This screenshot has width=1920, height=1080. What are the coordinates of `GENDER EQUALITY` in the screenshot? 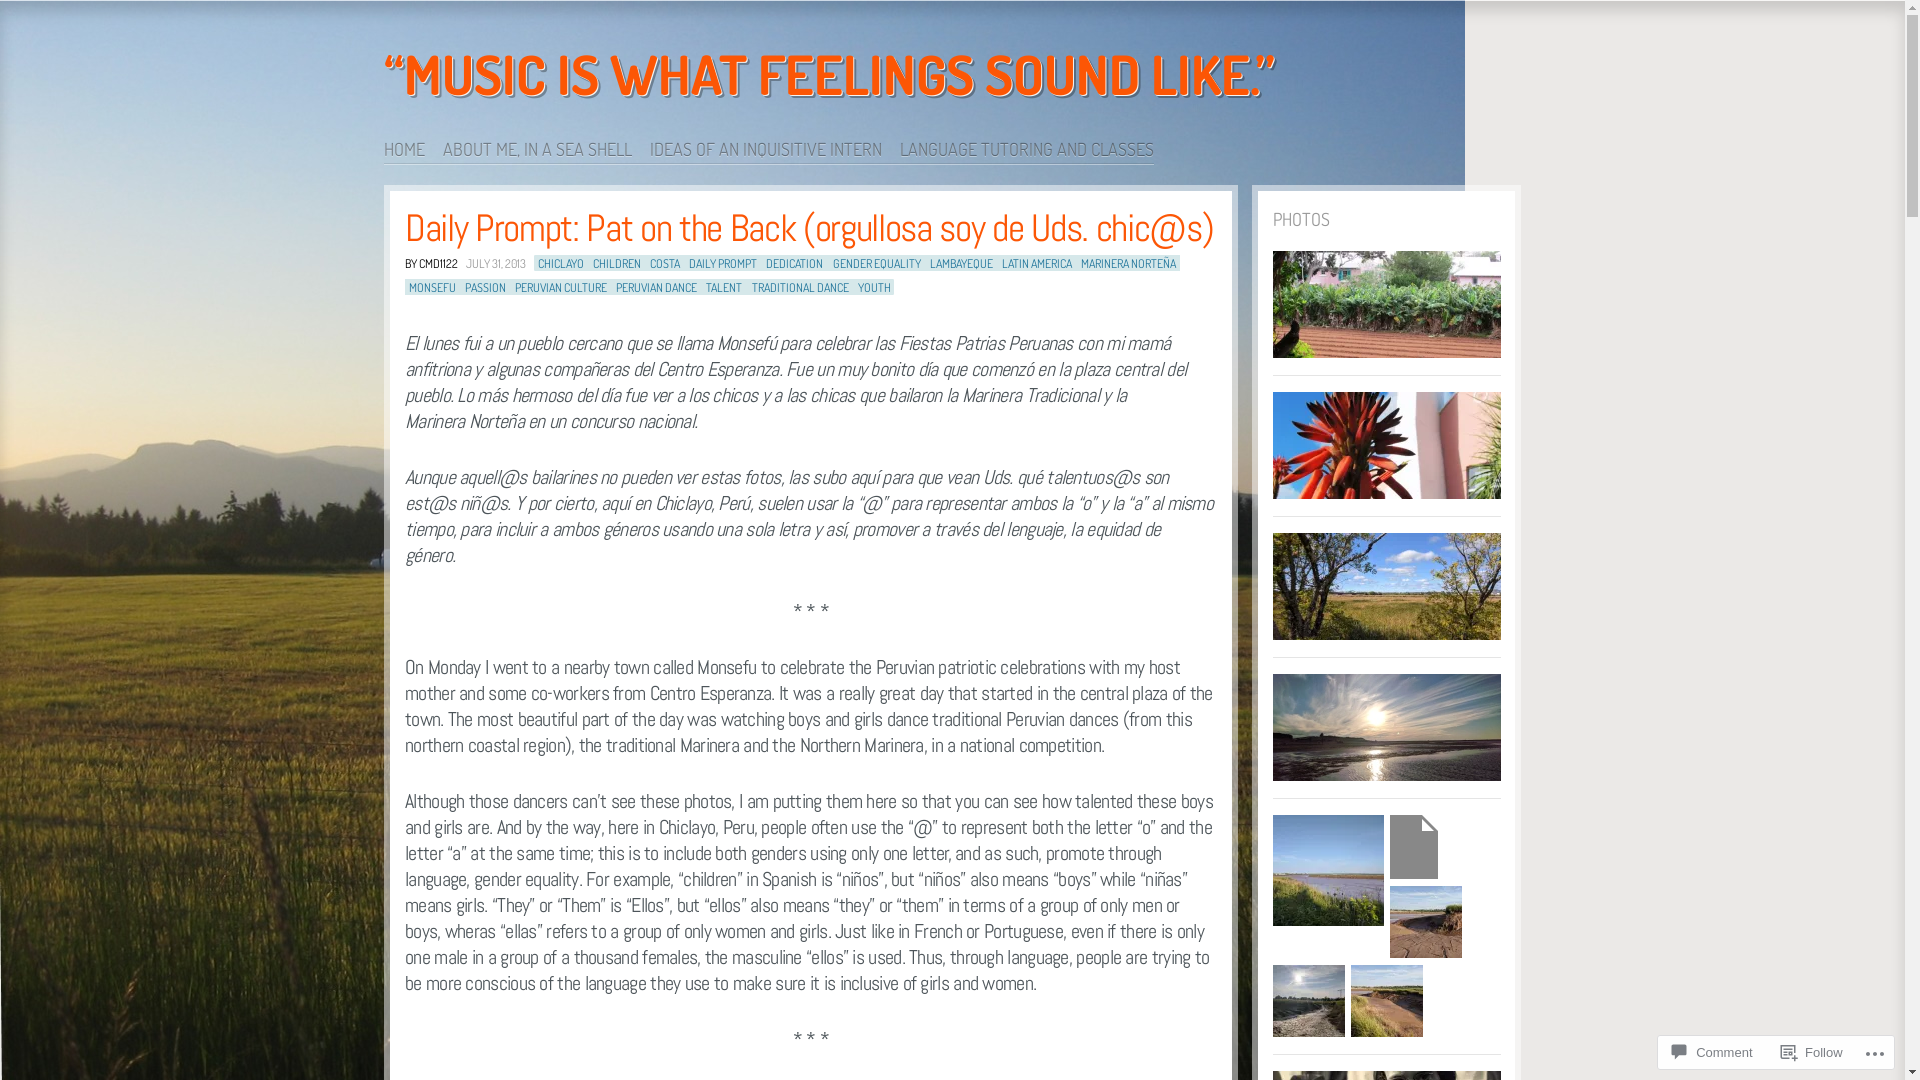 It's located at (877, 264).